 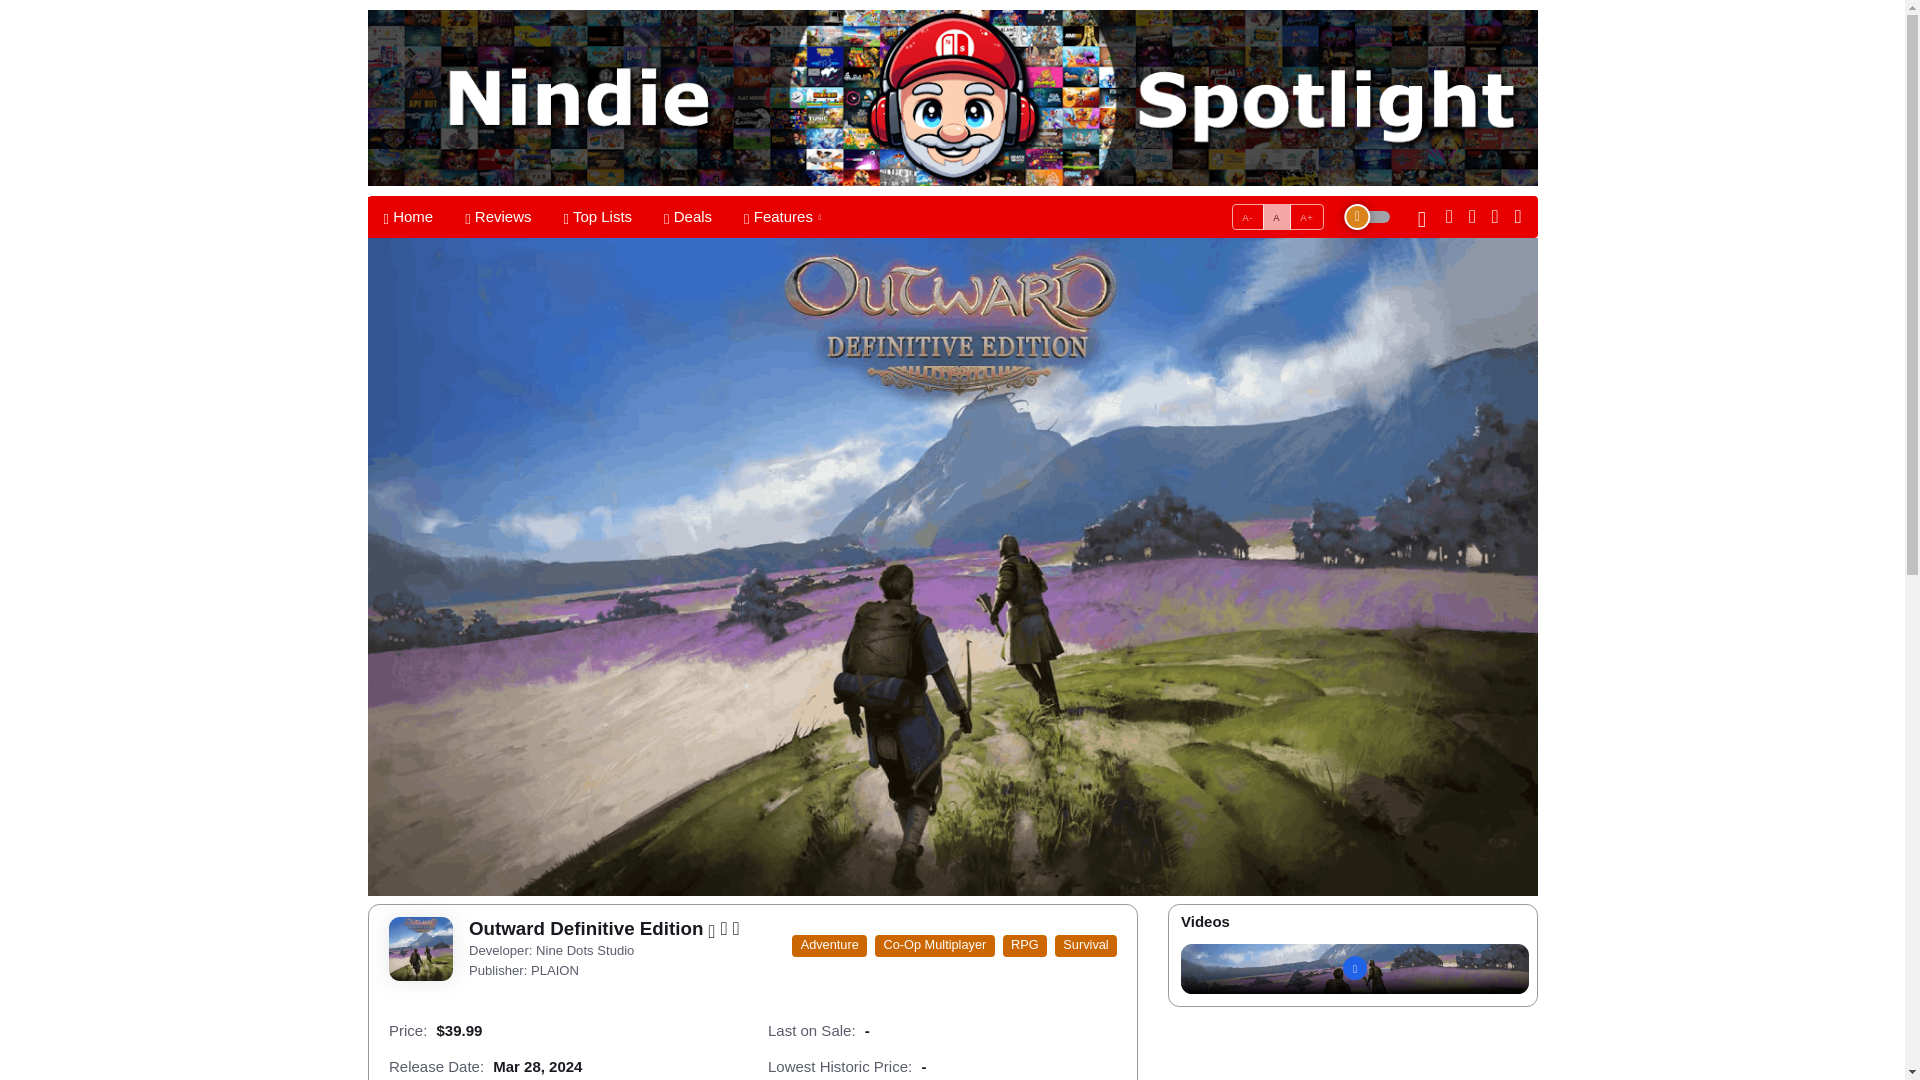 What do you see at coordinates (598, 216) in the screenshot?
I see `on` at bounding box center [598, 216].